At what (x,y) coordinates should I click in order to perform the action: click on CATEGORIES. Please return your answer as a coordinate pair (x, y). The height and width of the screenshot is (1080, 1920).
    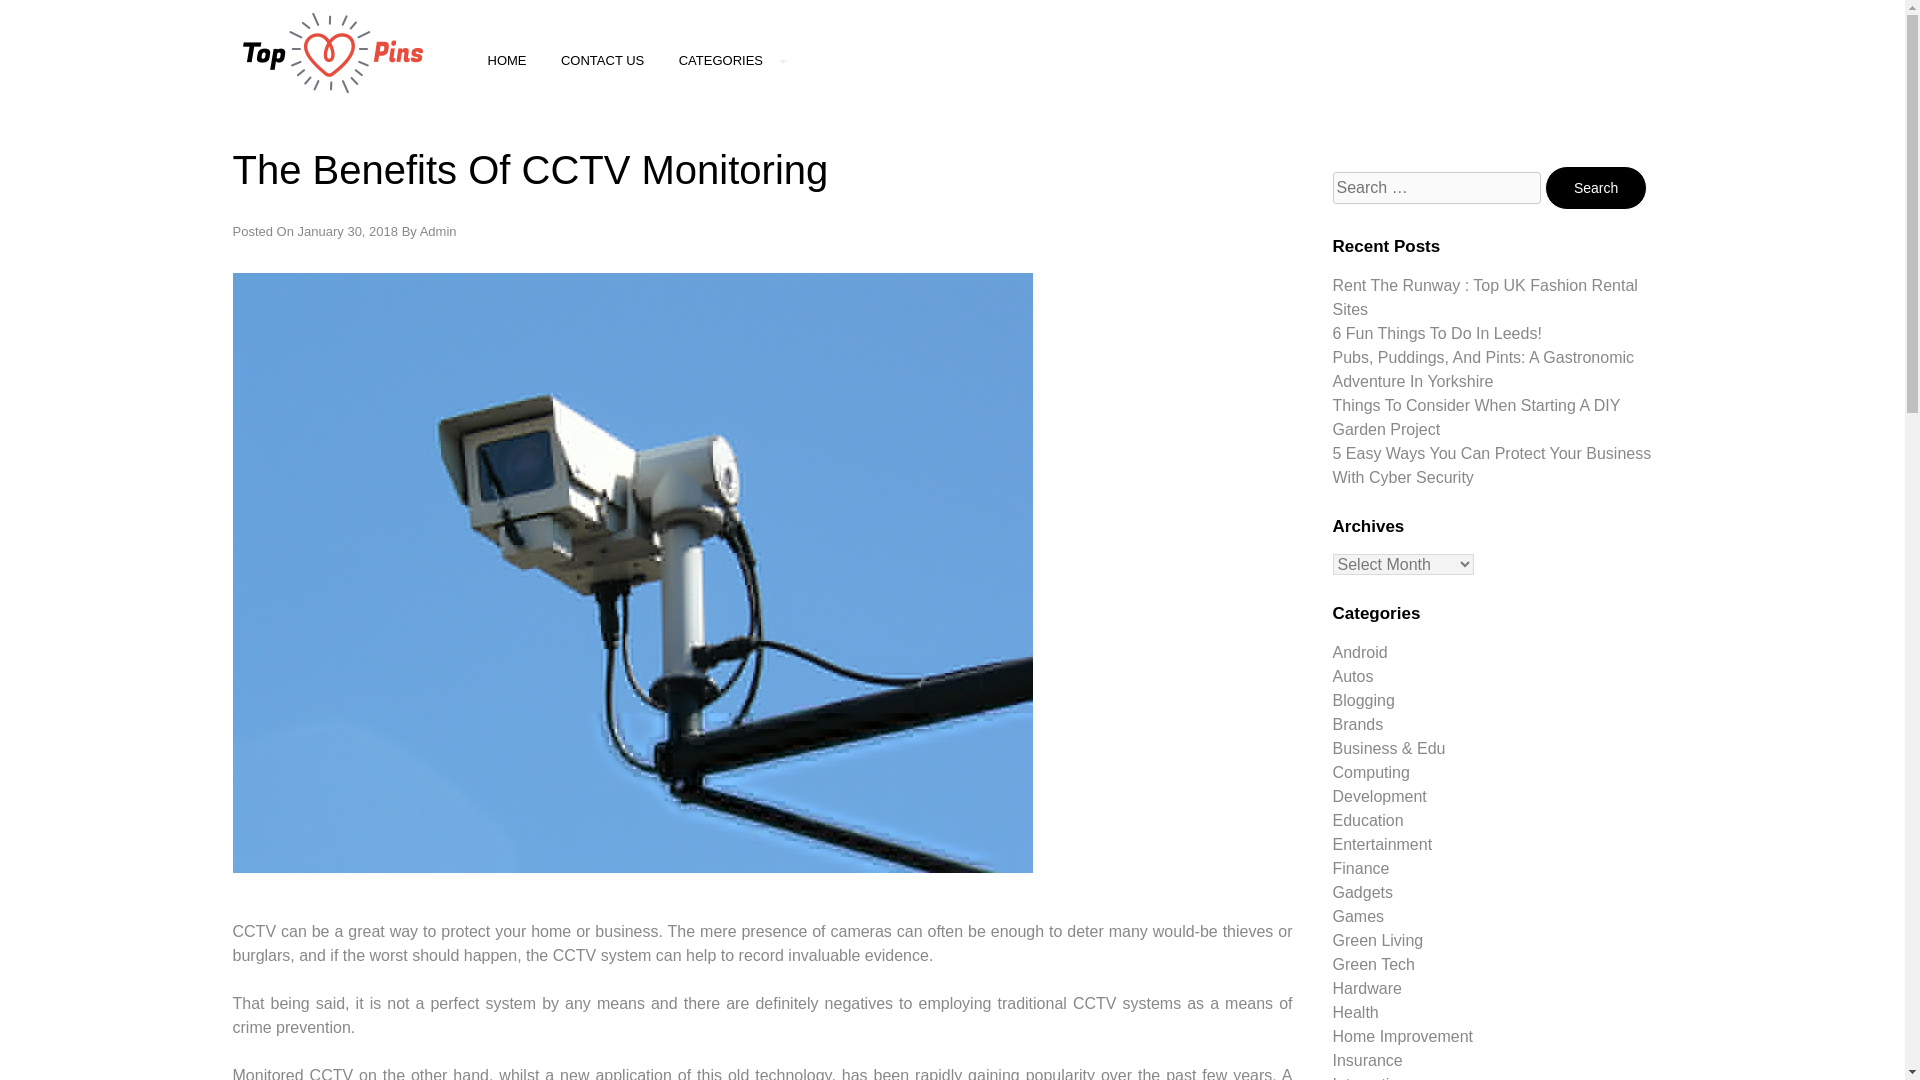
    Looking at the image, I should click on (733, 60).